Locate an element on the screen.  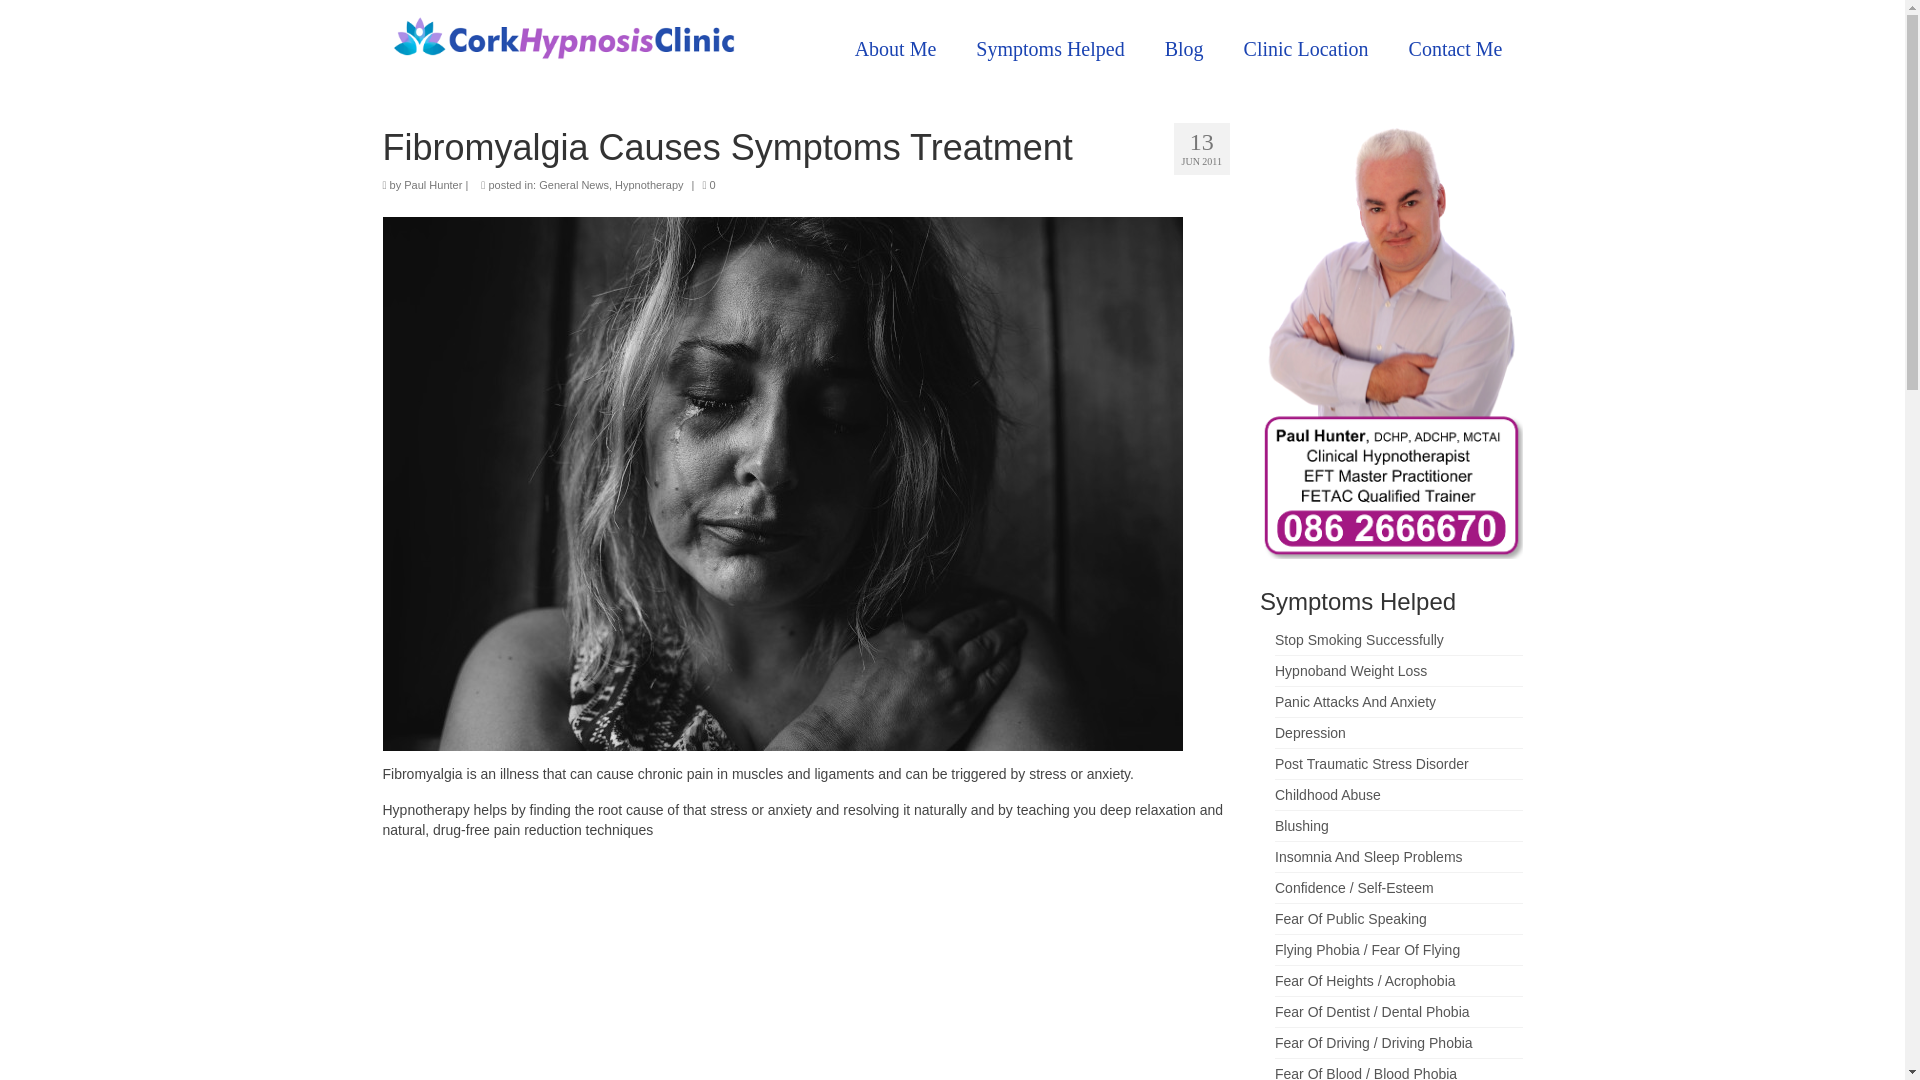
Panic Attacks And Anxiety is located at coordinates (1355, 702).